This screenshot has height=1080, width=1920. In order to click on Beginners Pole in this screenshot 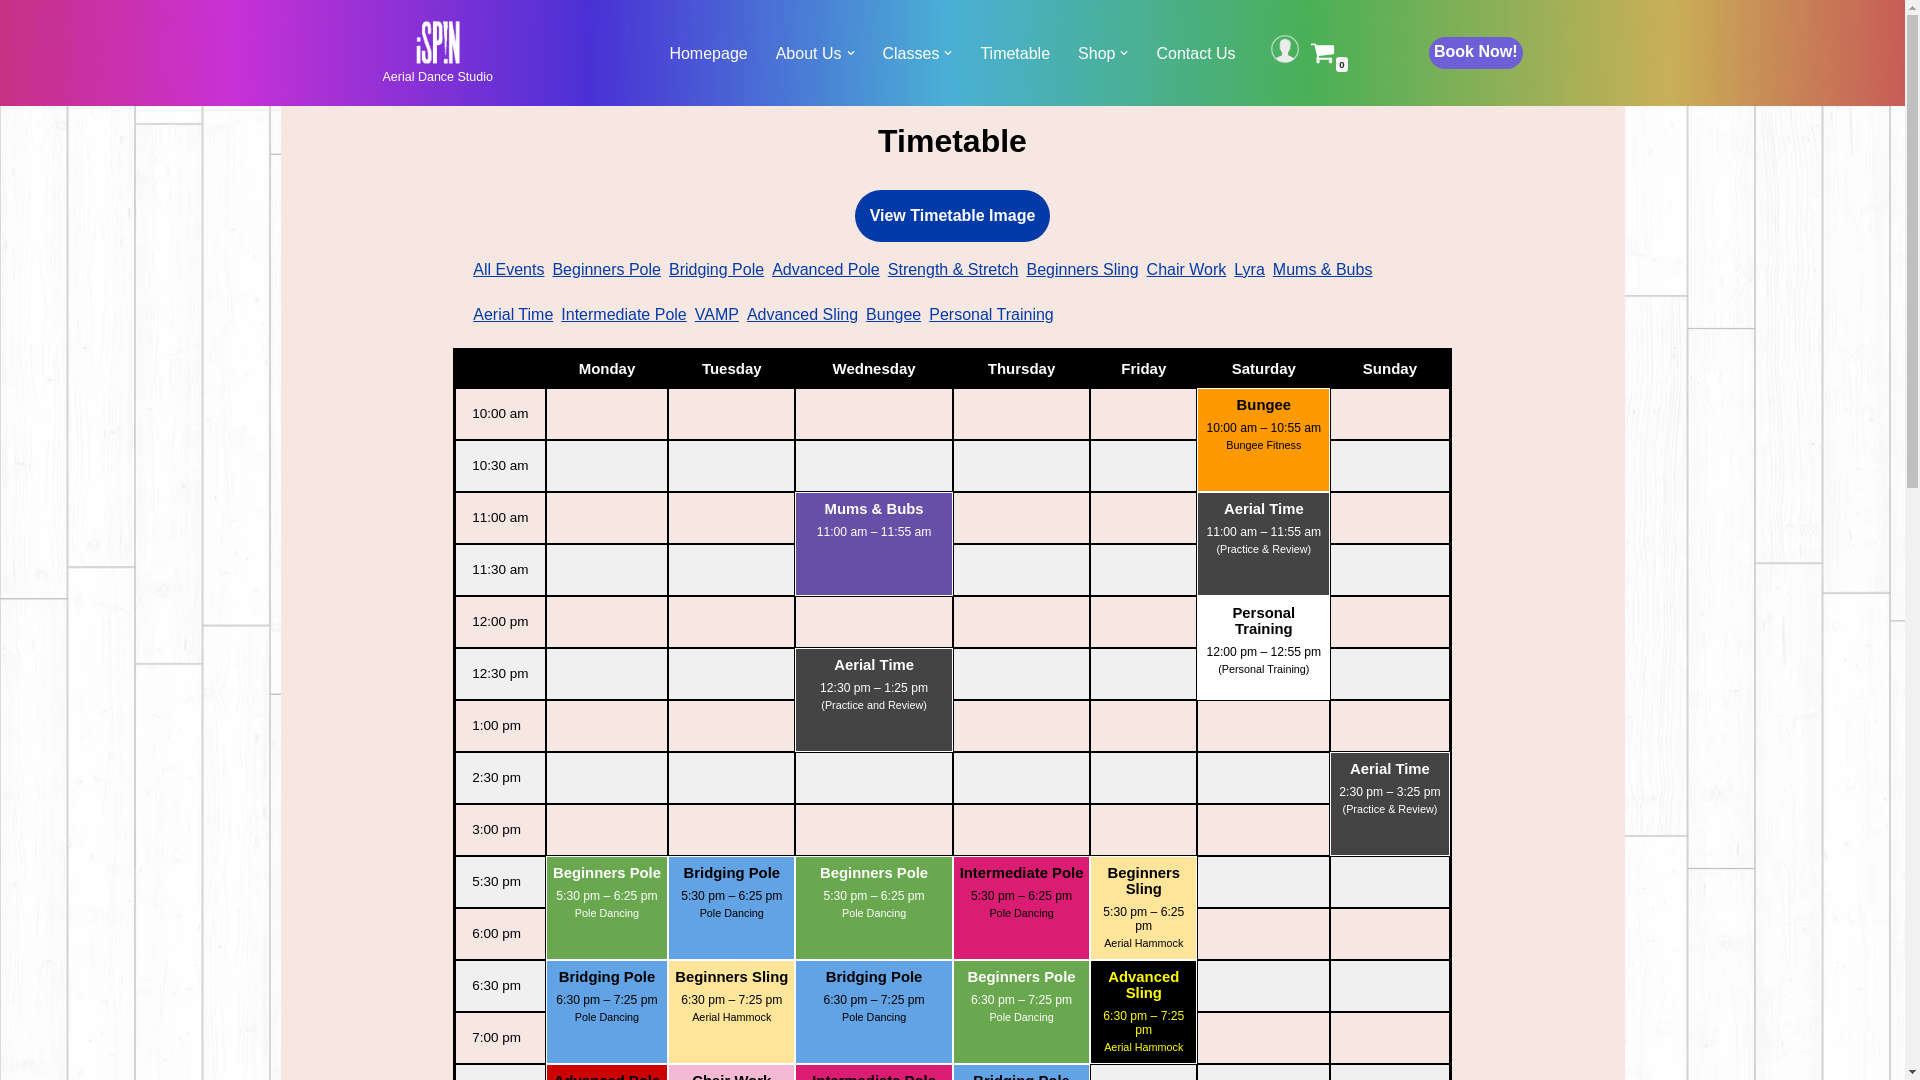, I will do `click(874, 873)`.